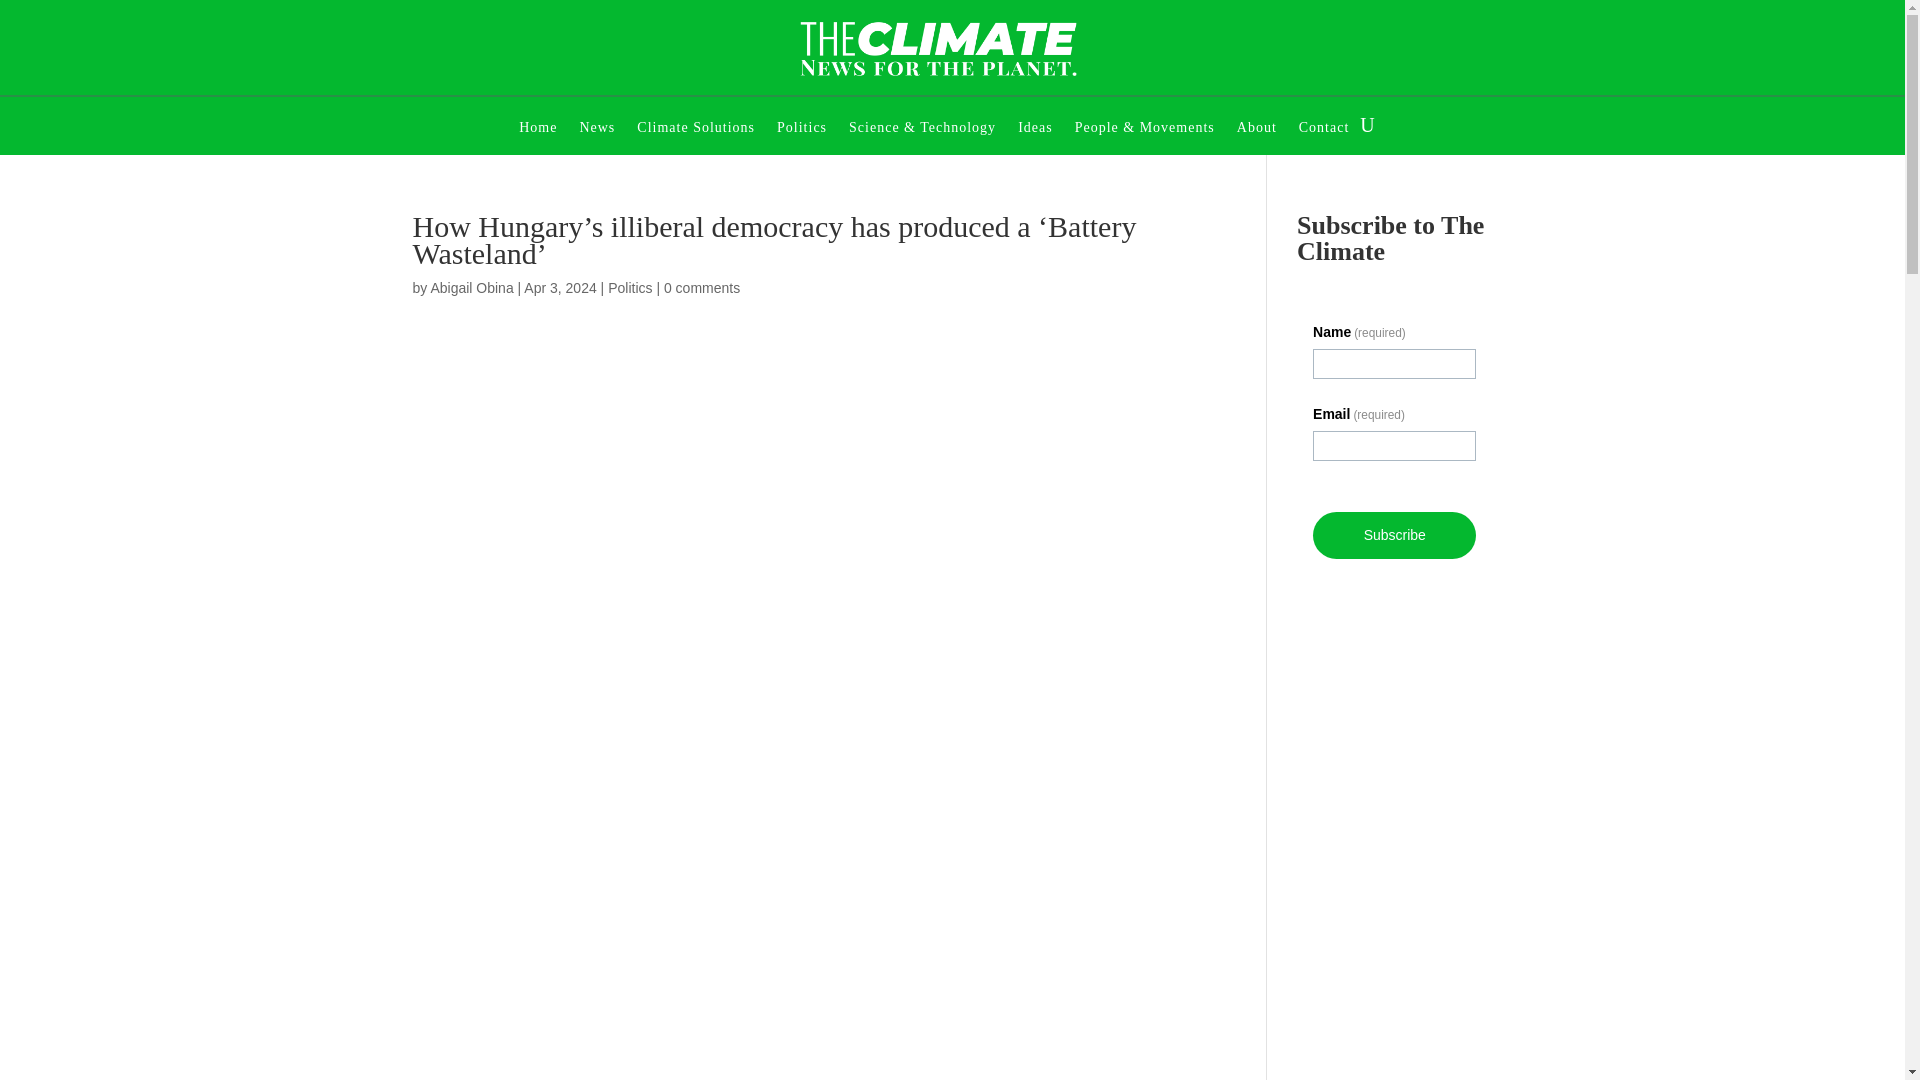 The image size is (1920, 1080). I want to click on About, so click(1256, 129).